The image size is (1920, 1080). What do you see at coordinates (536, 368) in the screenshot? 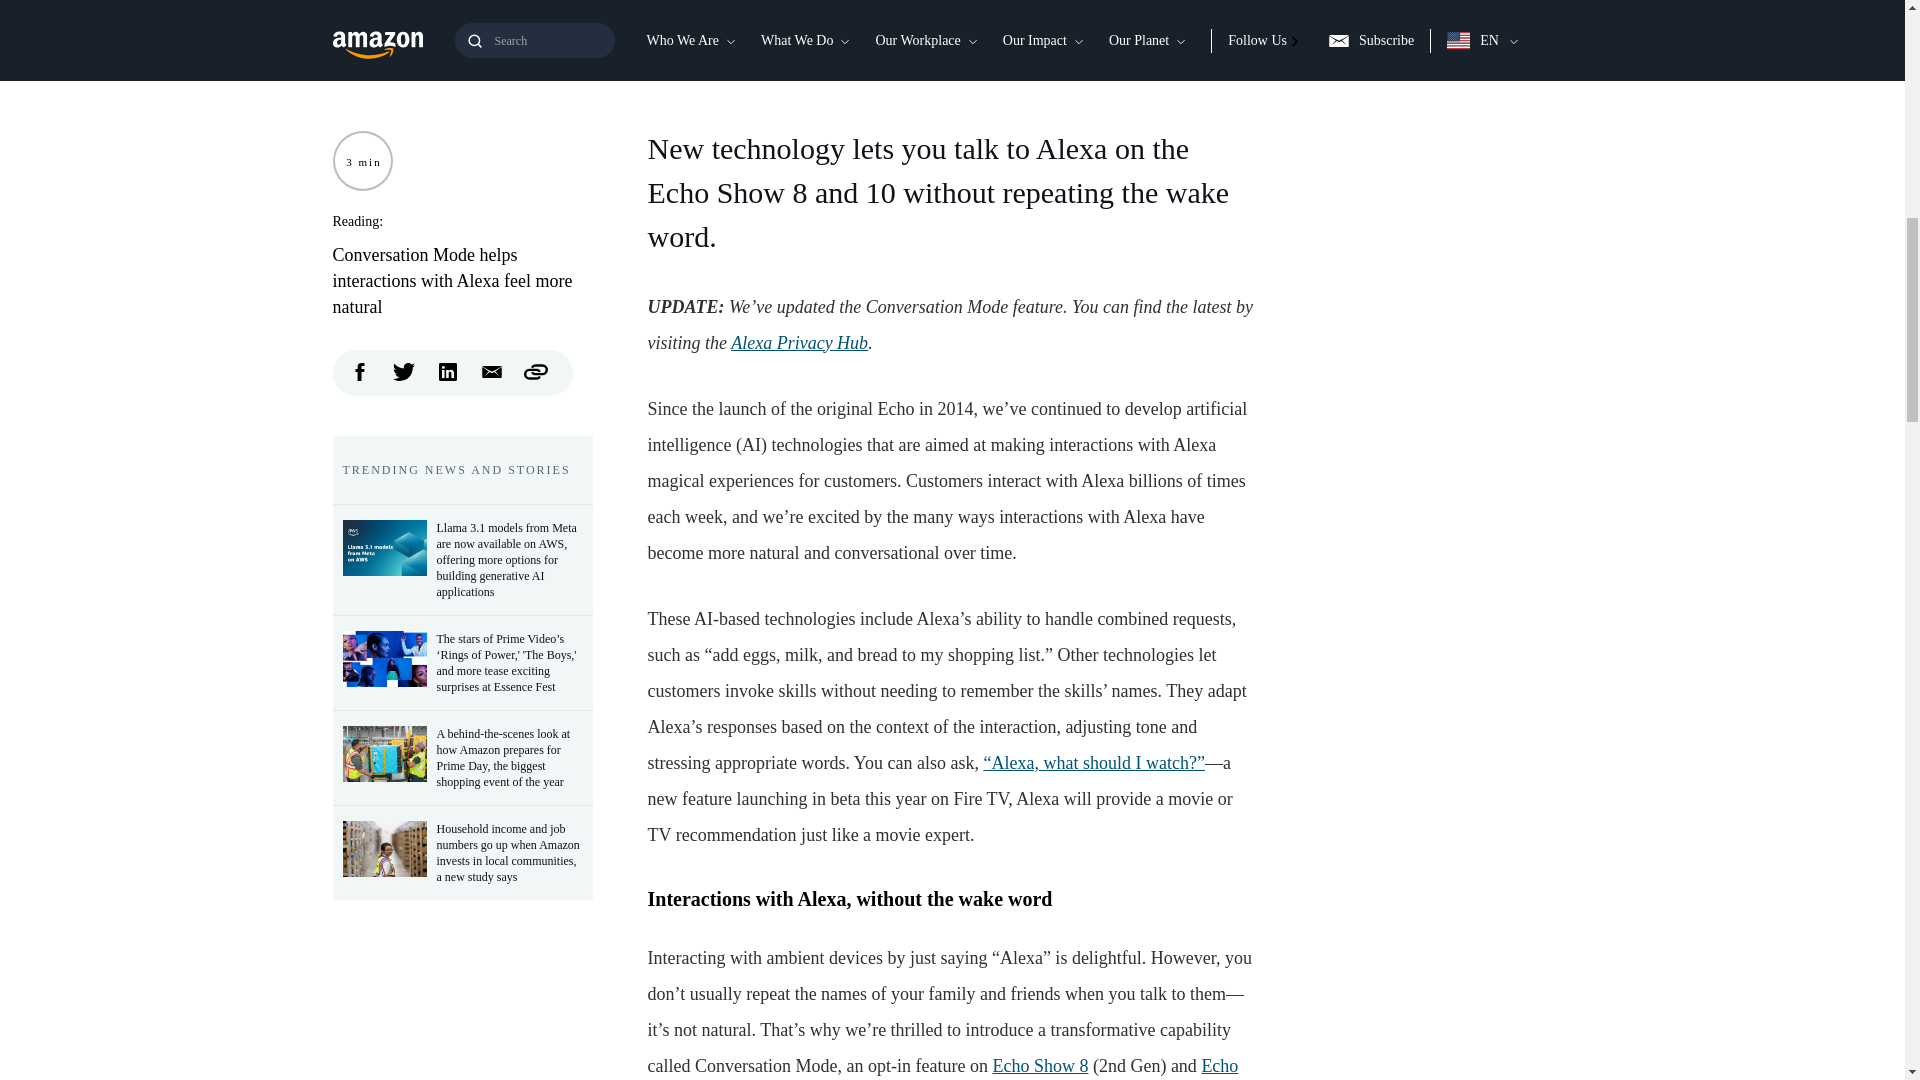
I see `copy link` at bounding box center [536, 368].